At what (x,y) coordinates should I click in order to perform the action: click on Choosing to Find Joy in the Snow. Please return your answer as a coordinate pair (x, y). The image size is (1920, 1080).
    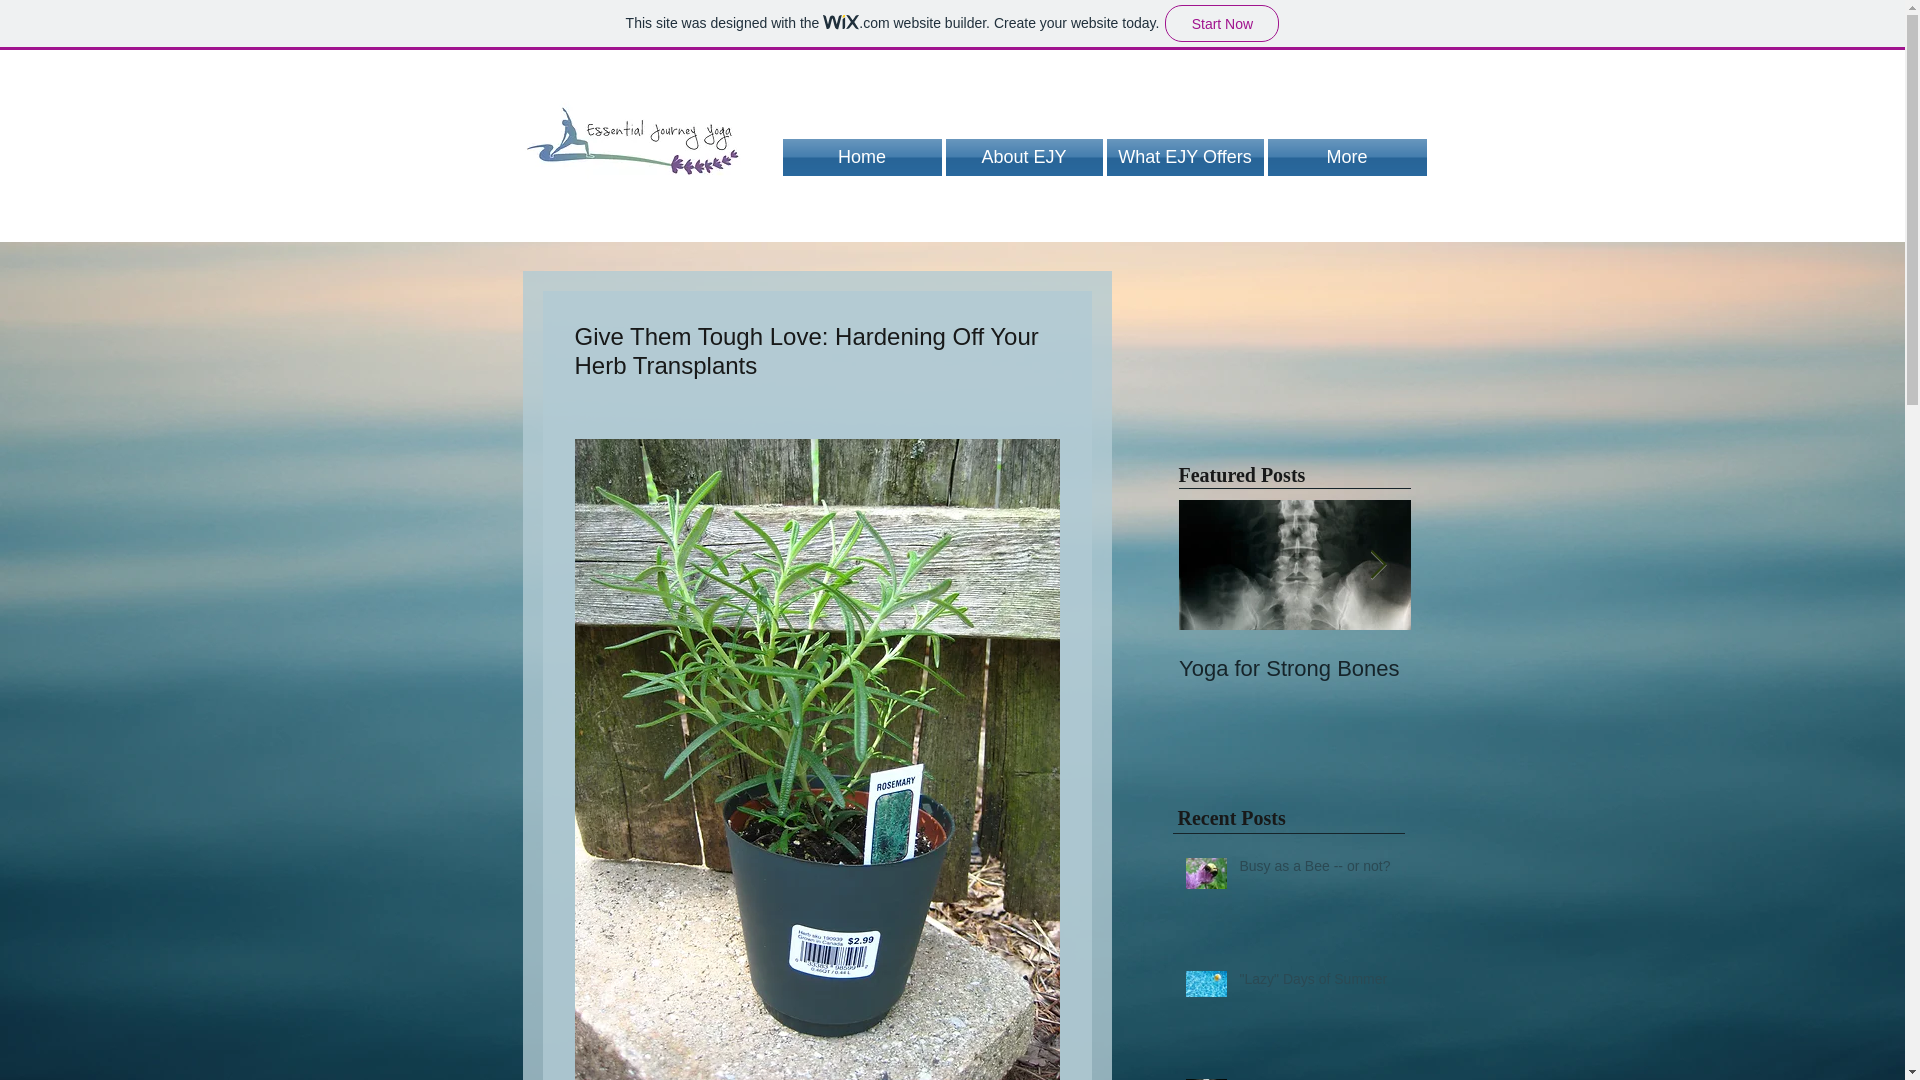
    Looking at the image, I should click on (1525, 682).